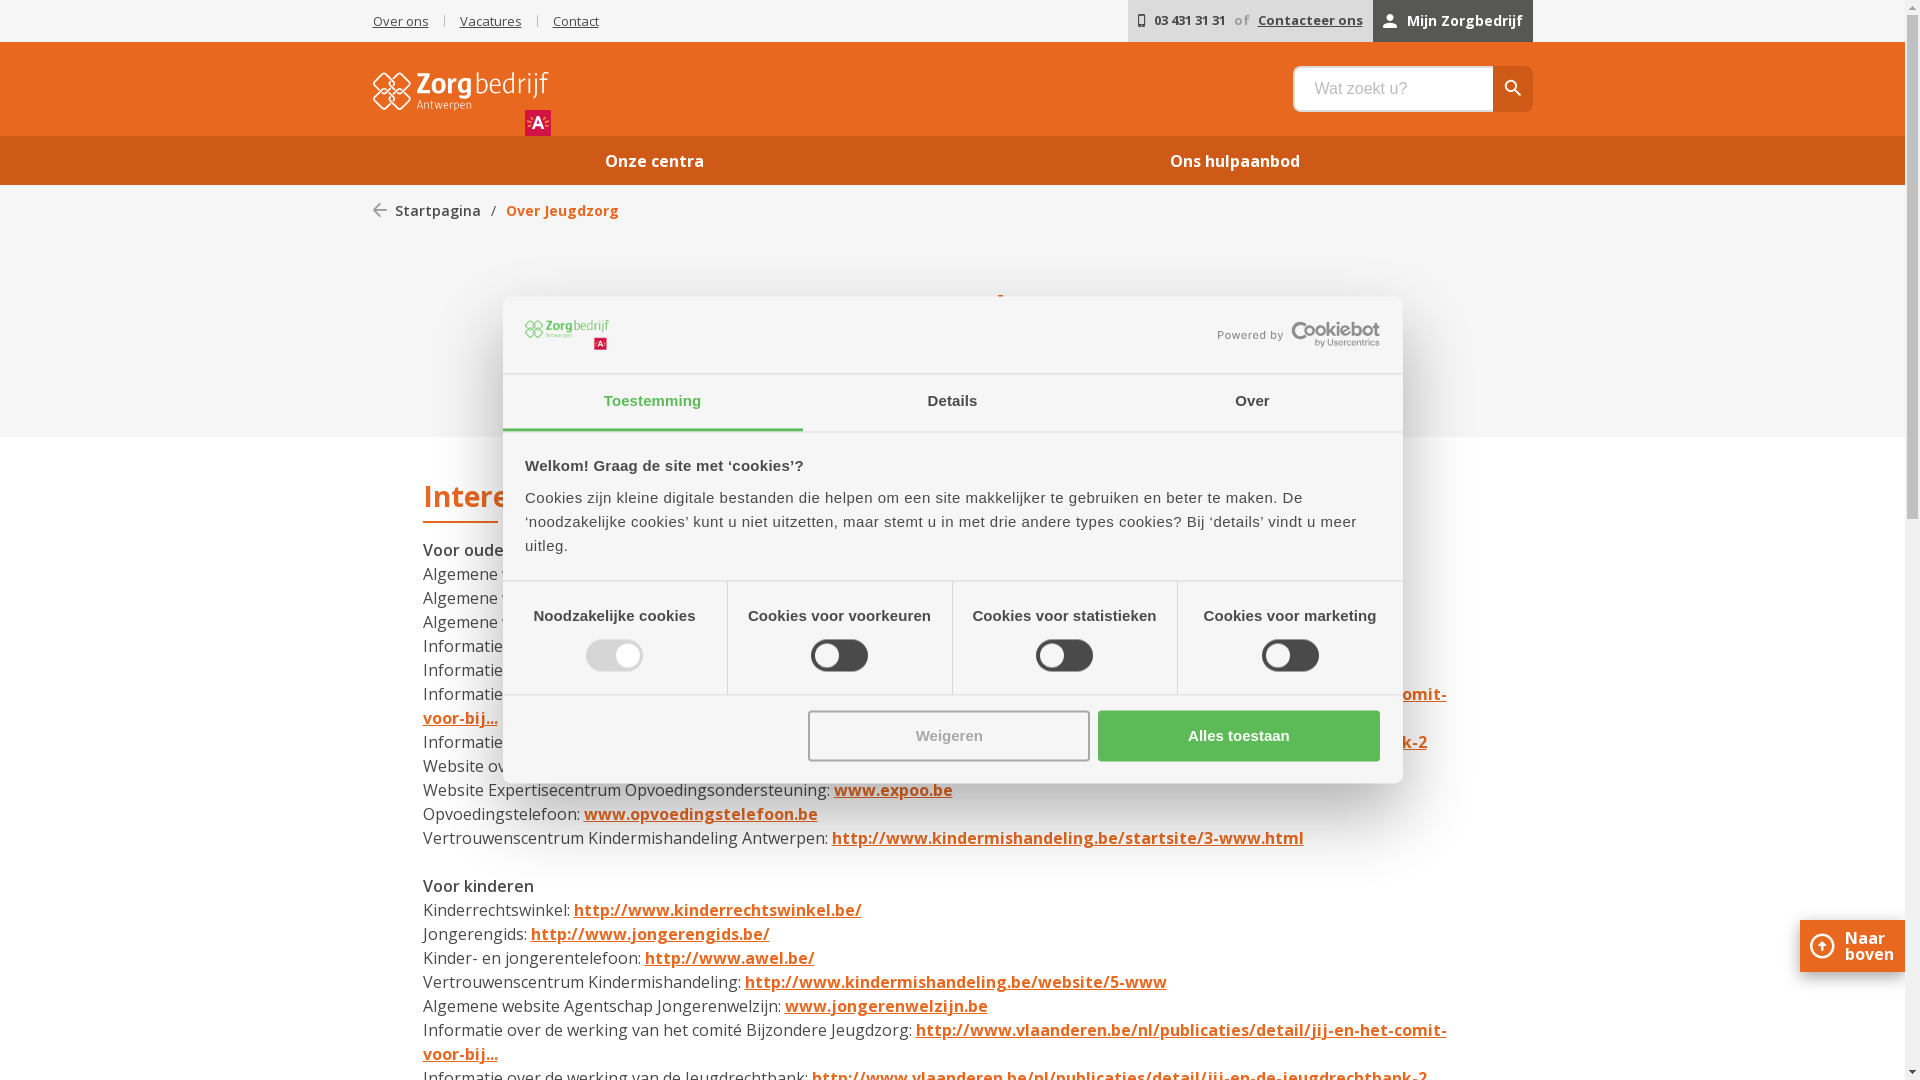 This screenshot has width=1920, height=1080. I want to click on http://www.kindermishandeling.be/website/5-www, so click(955, 982).